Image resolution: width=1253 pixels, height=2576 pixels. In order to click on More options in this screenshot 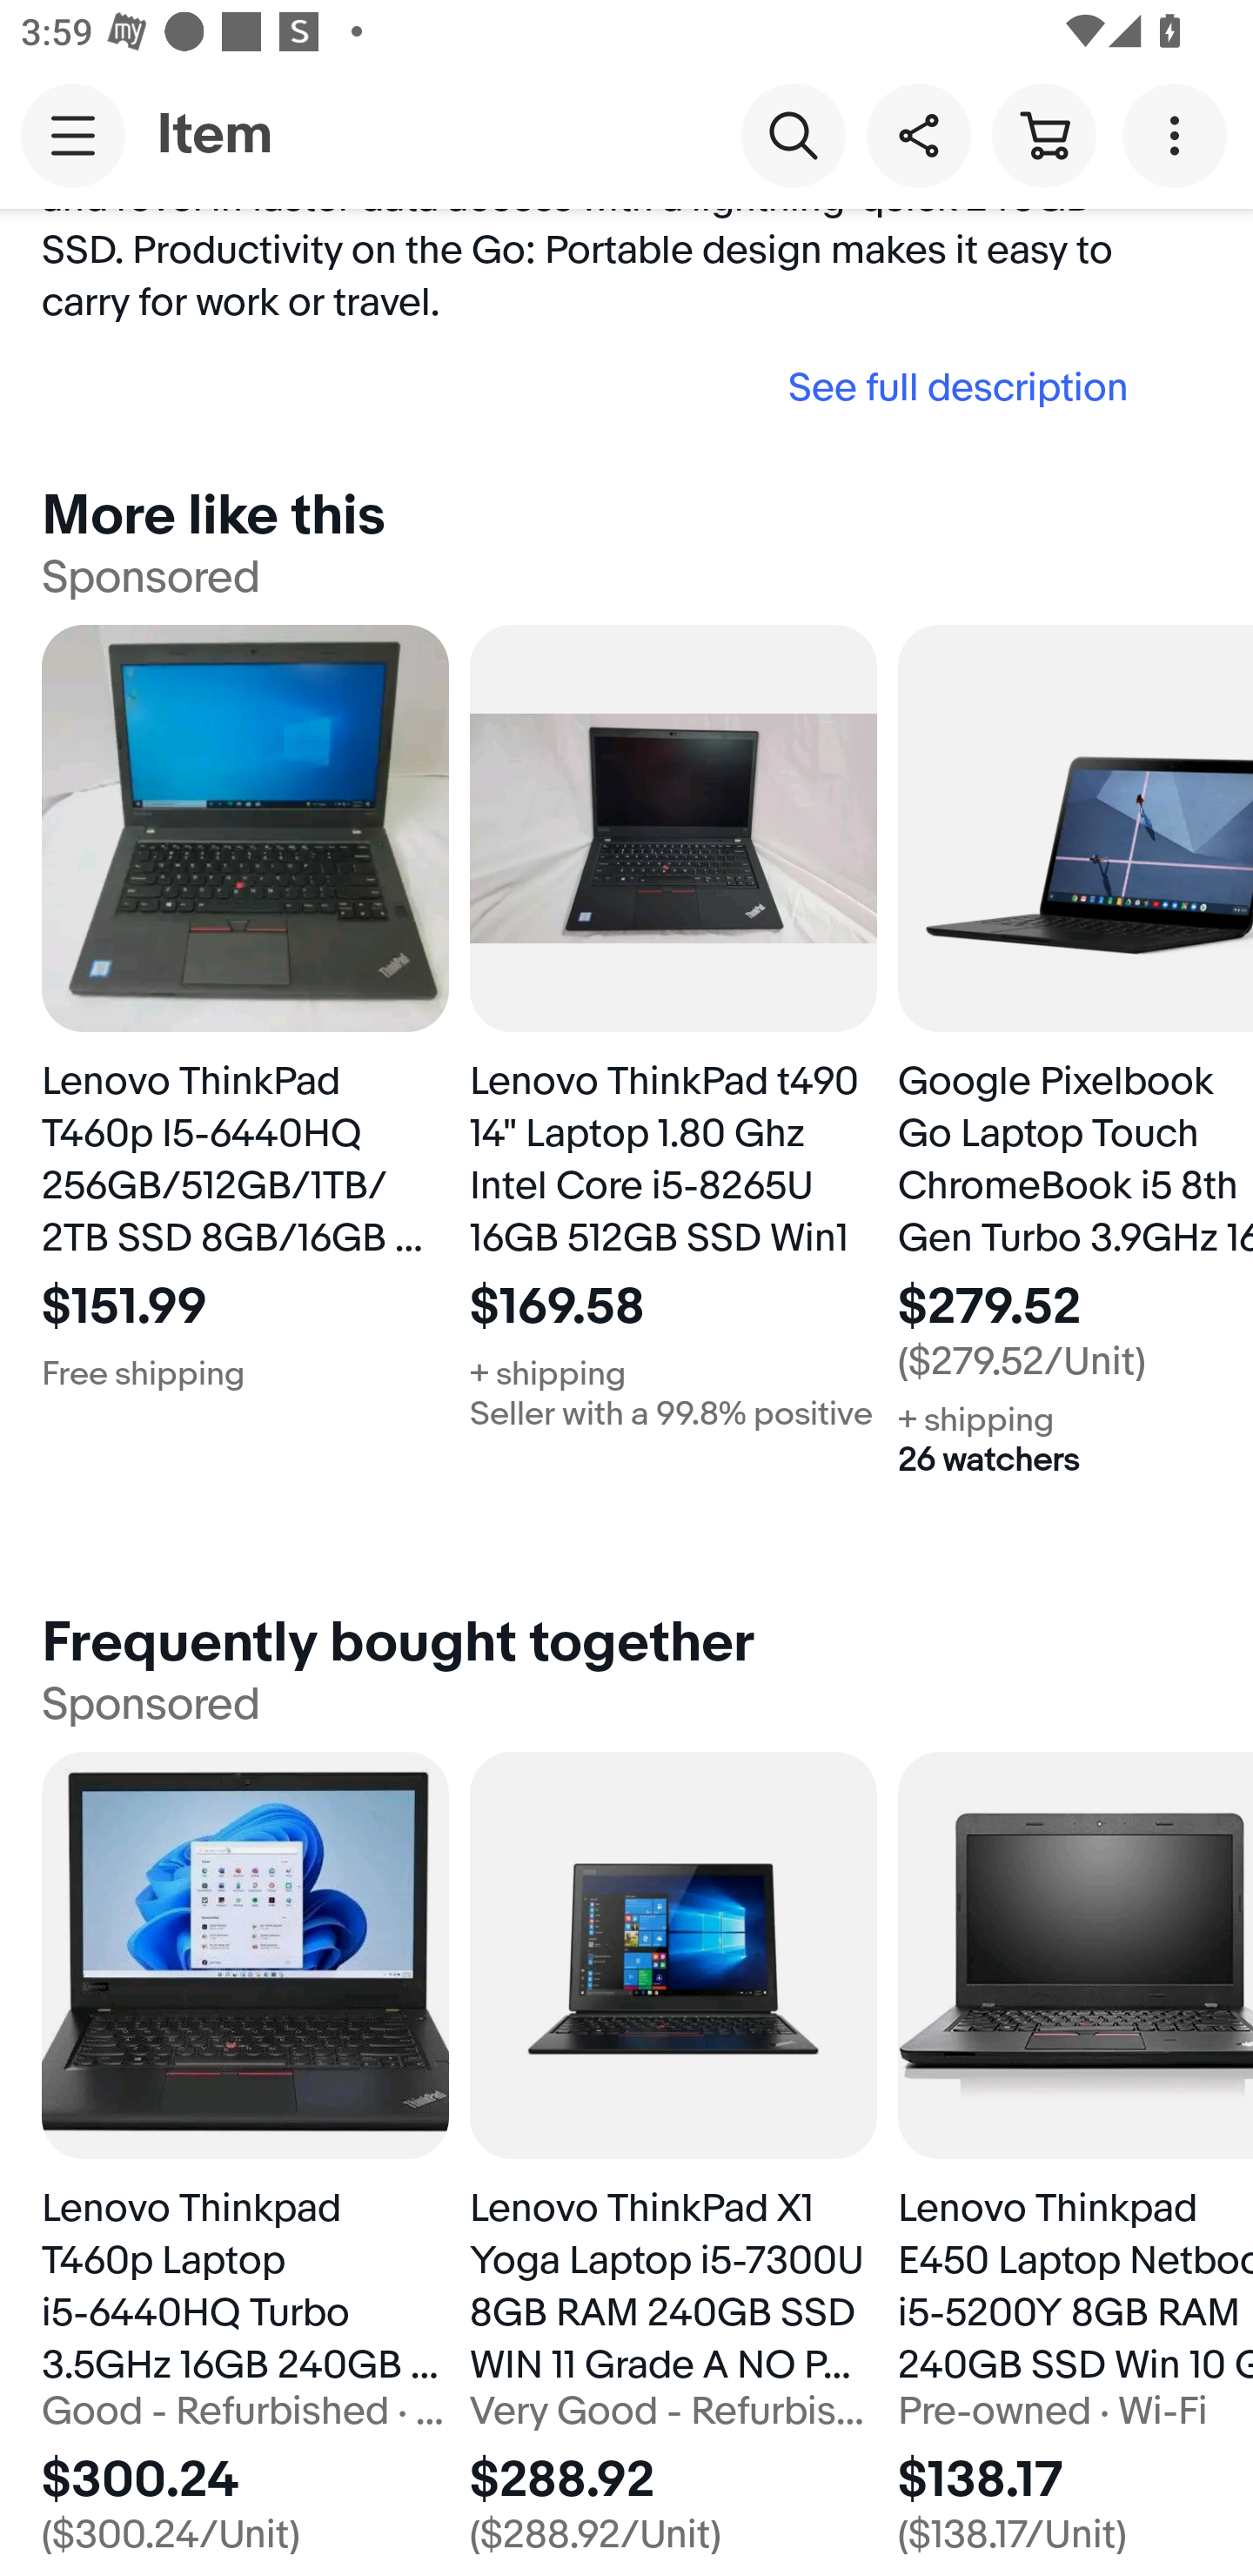, I will do `click(1180, 134)`.